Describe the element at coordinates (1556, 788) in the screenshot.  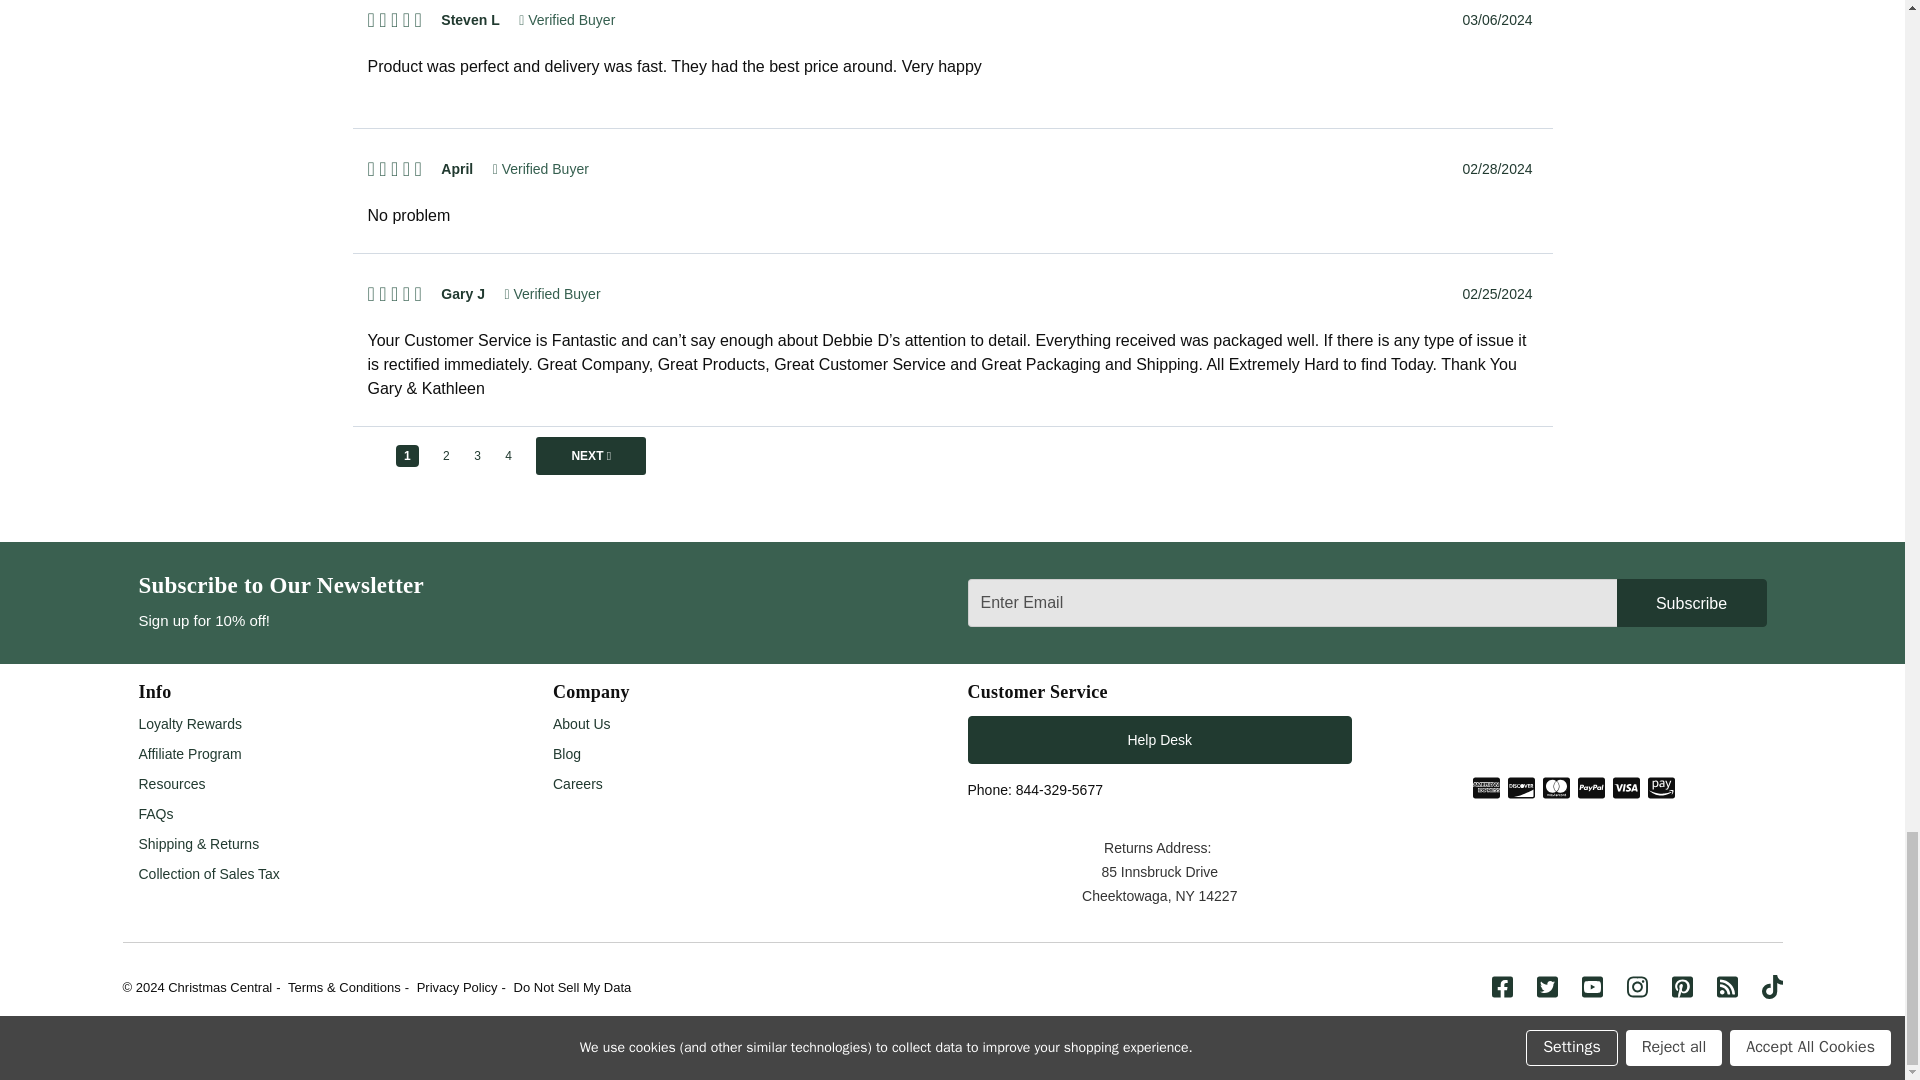
I see `MasterCard` at that location.